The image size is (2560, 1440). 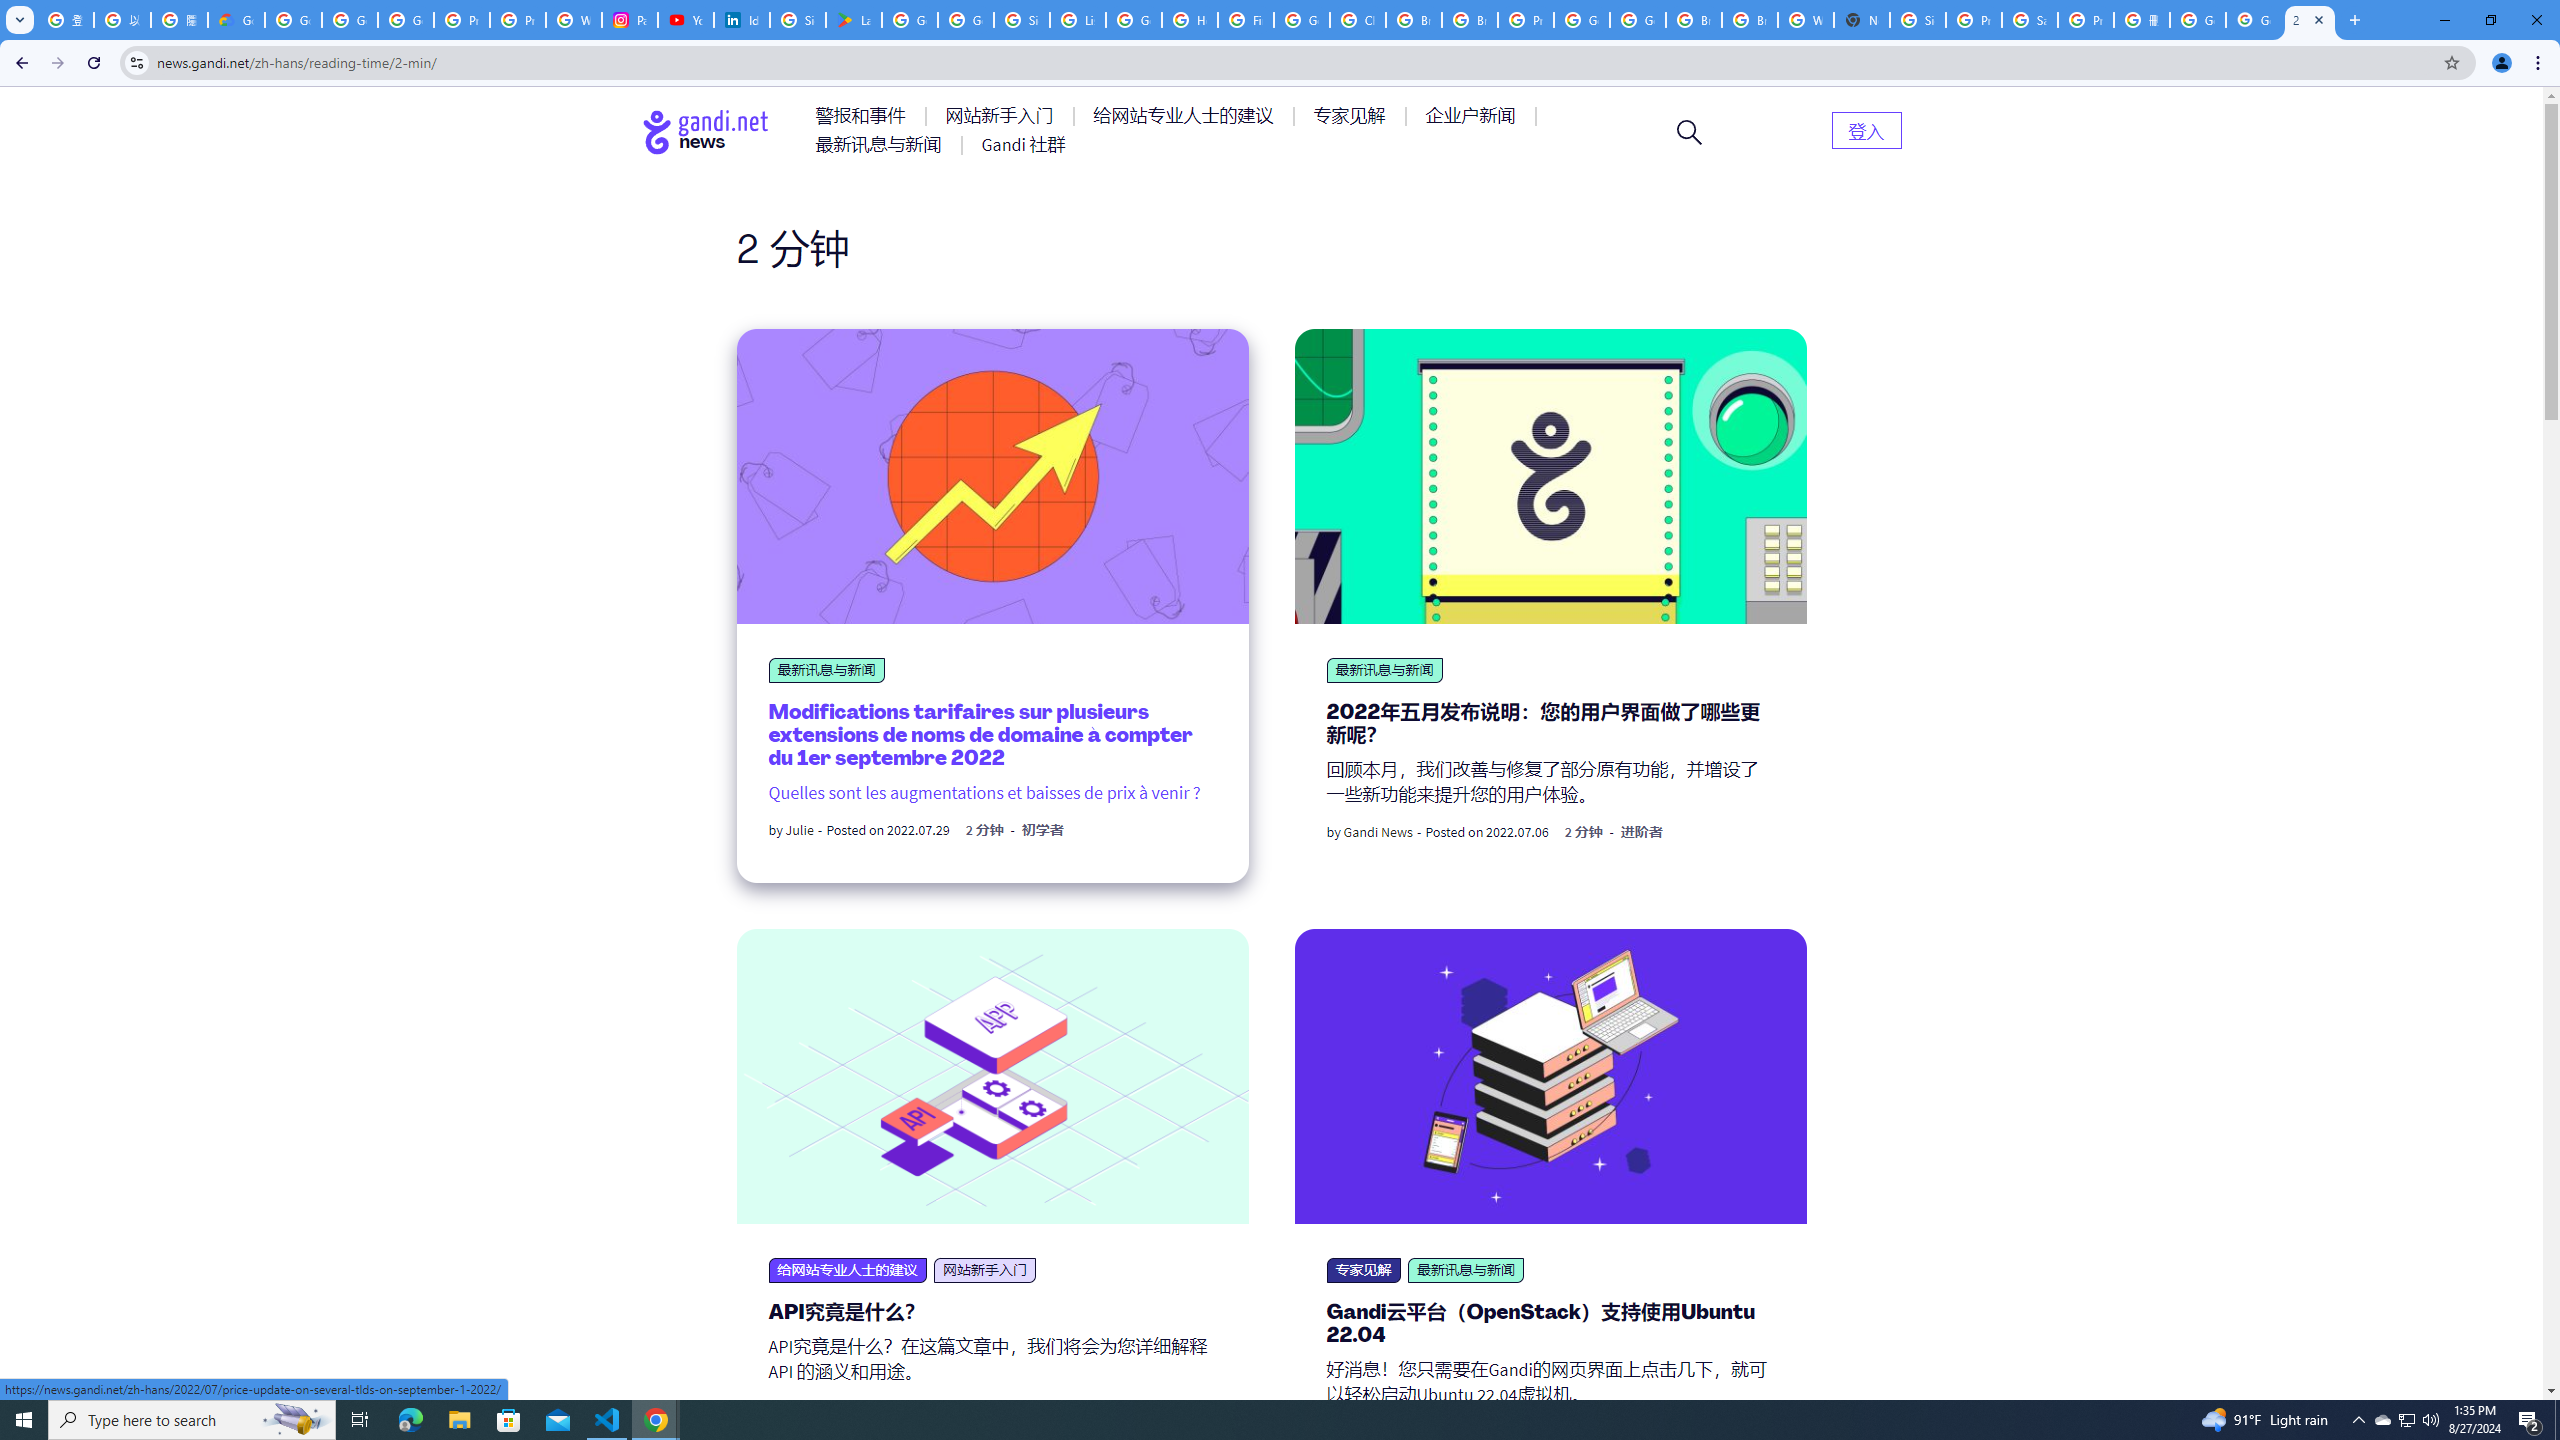 I want to click on AutomationID: menu-item-77764, so click(x=1352, y=116).